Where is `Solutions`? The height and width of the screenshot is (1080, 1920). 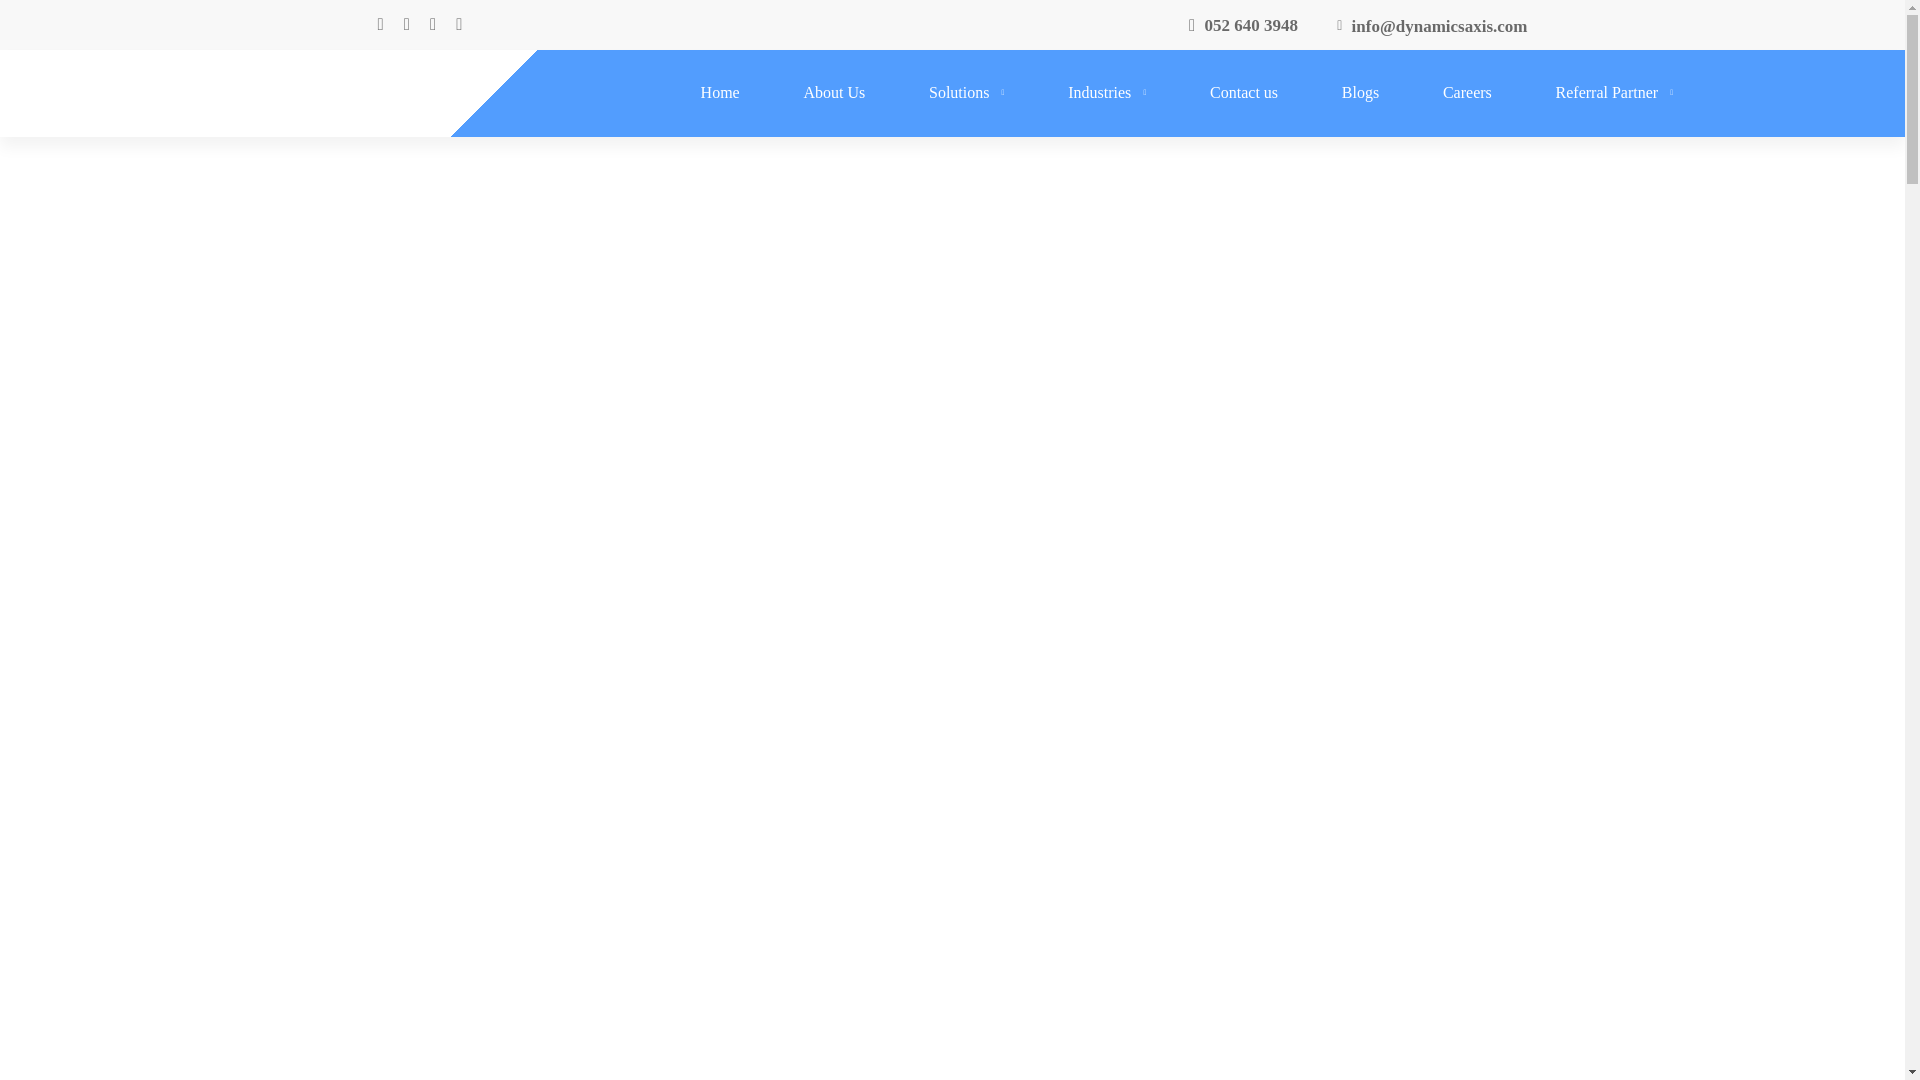
Solutions is located at coordinates (966, 93).